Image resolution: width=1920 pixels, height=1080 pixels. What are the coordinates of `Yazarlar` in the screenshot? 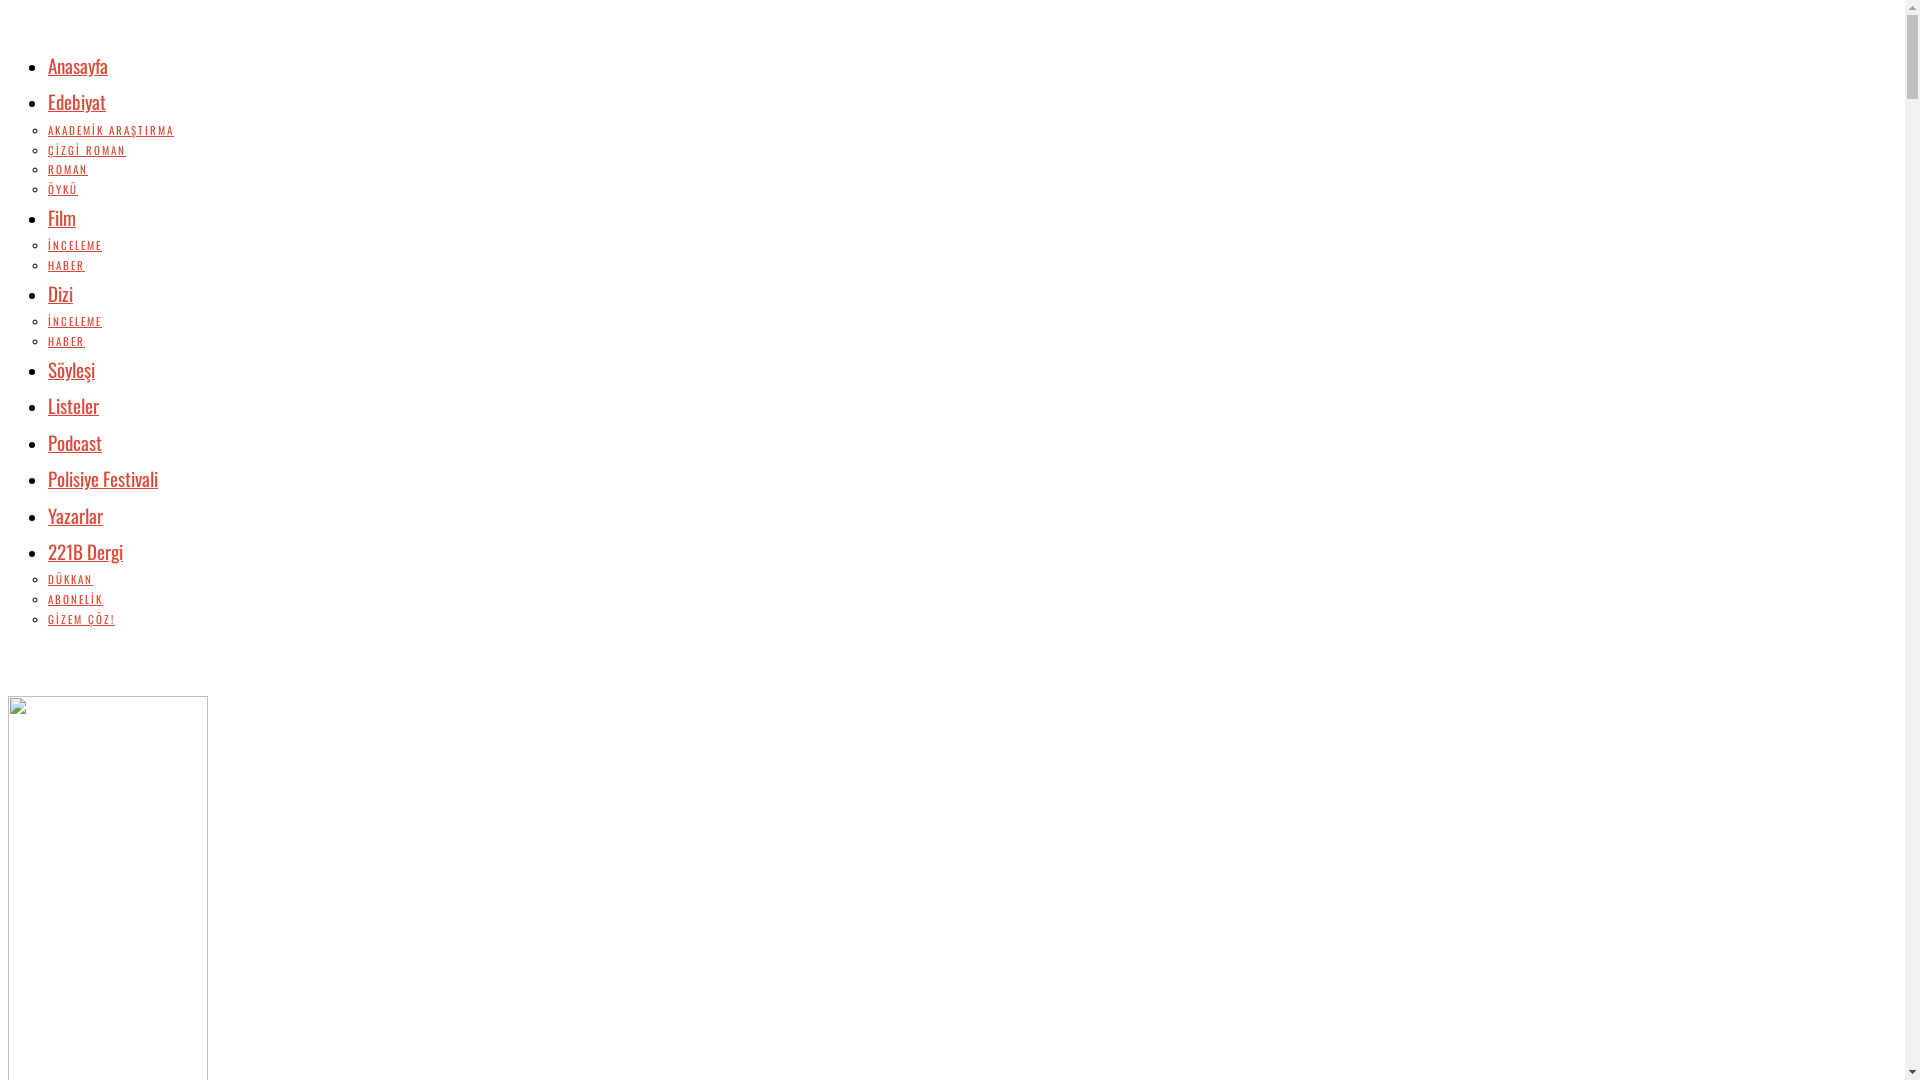 It's located at (76, 514).